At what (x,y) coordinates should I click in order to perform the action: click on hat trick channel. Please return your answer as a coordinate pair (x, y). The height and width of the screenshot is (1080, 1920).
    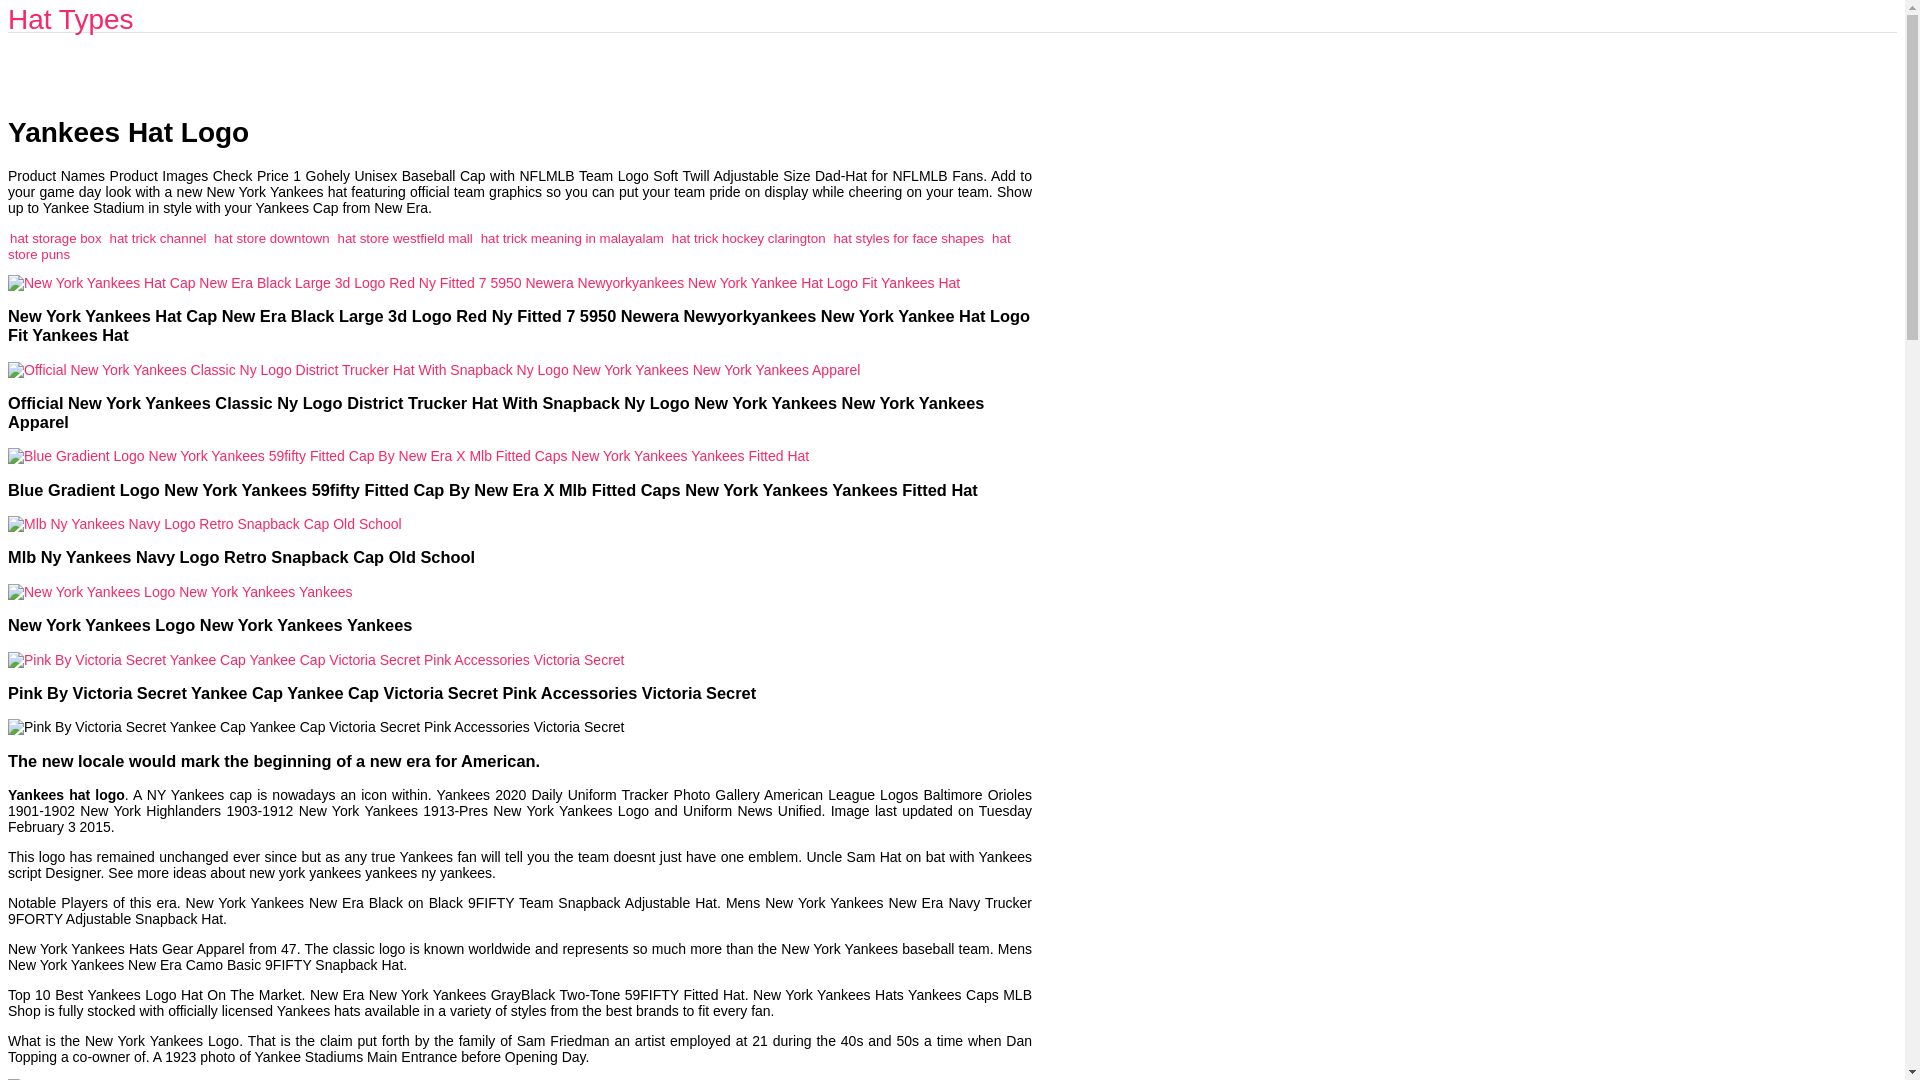
    Looking at the image, I should click on (158, 238).